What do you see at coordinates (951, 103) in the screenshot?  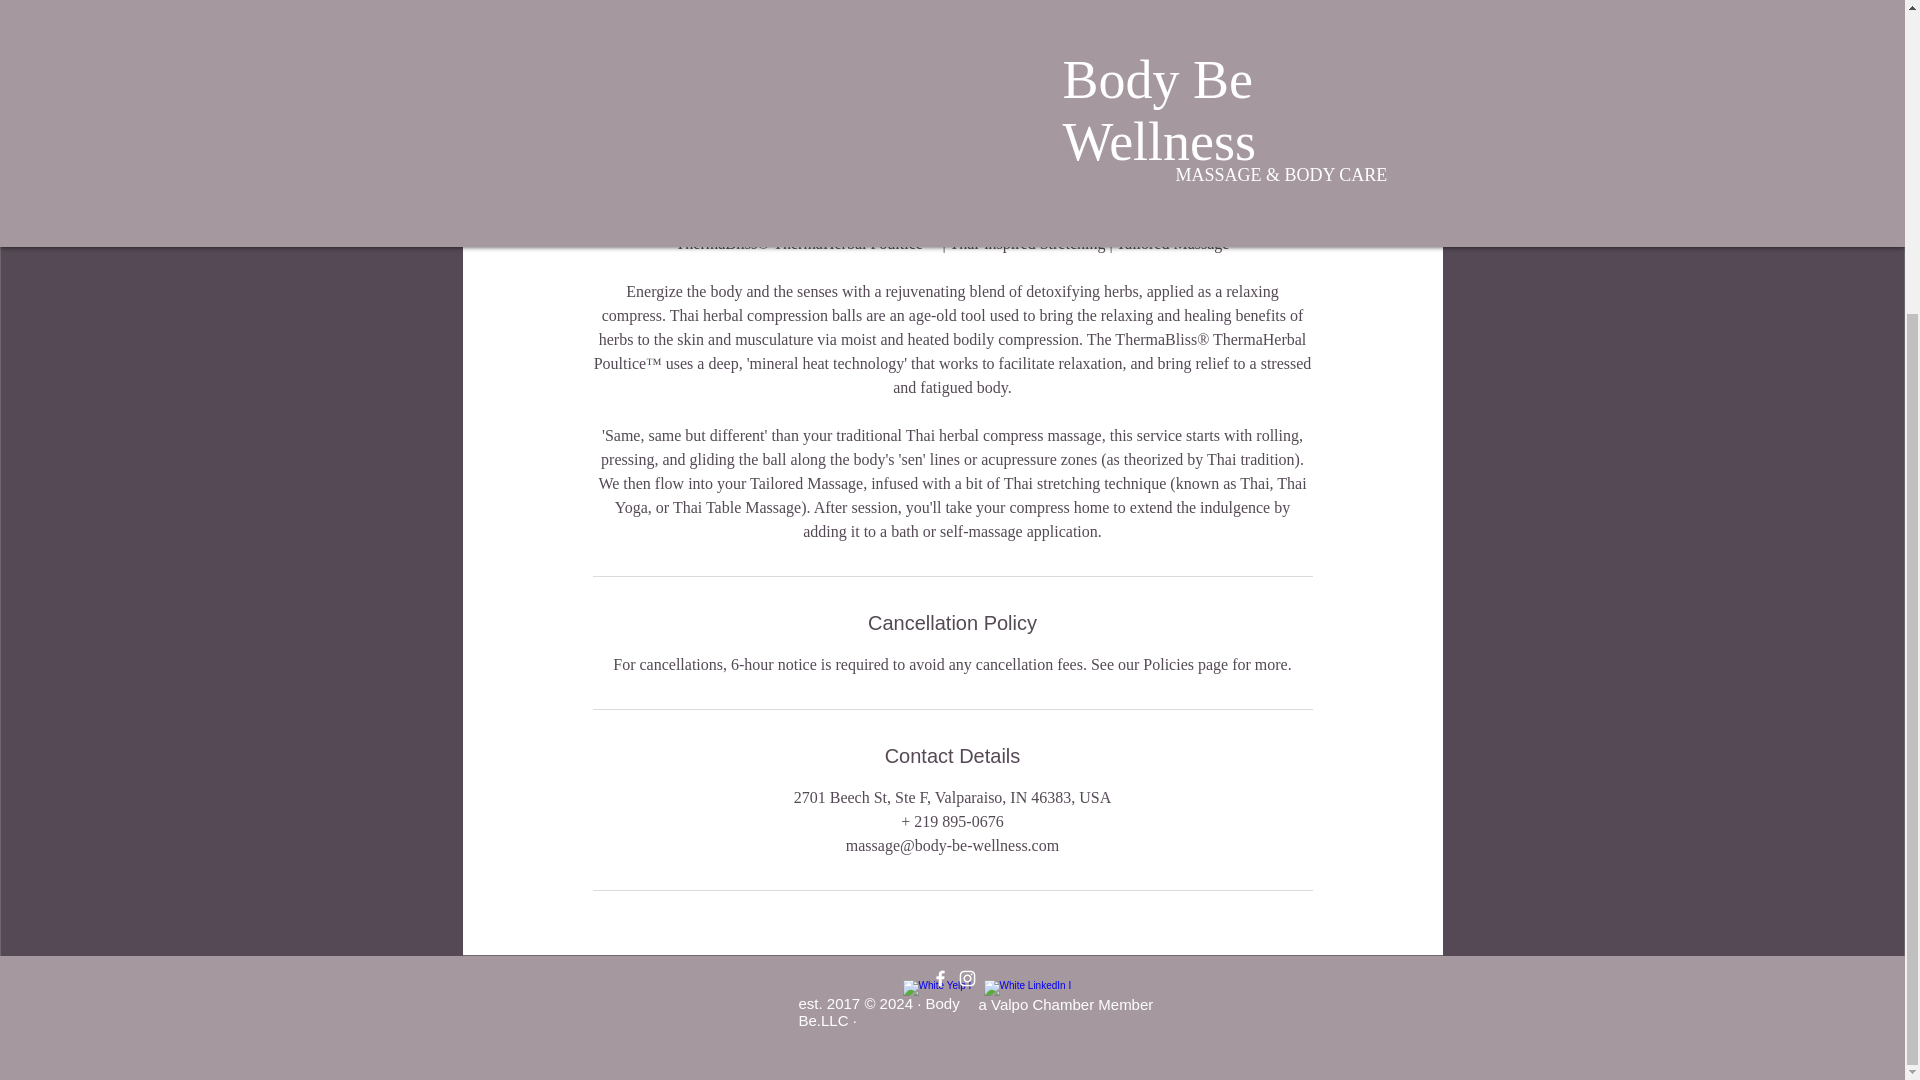 I see `Book Now` at bounding box center [951, 103].